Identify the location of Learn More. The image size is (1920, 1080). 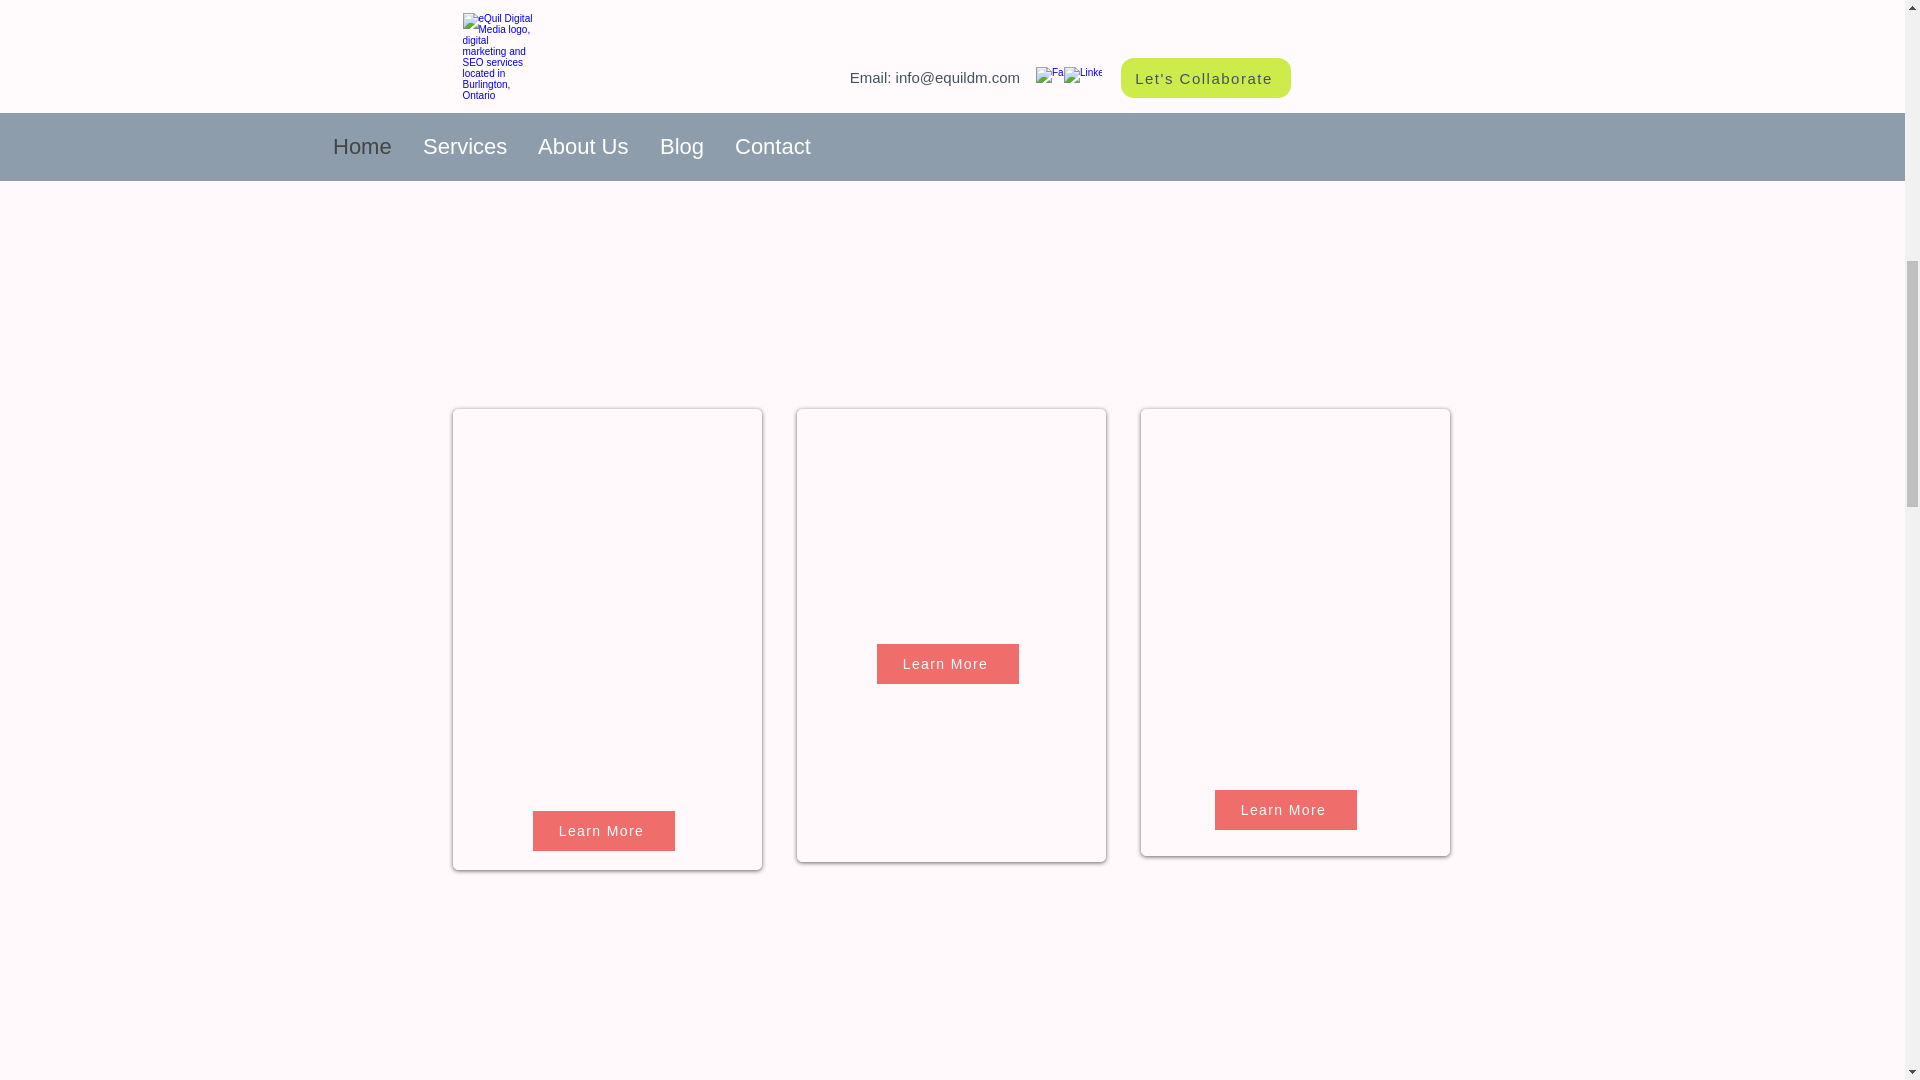
(602, 831).